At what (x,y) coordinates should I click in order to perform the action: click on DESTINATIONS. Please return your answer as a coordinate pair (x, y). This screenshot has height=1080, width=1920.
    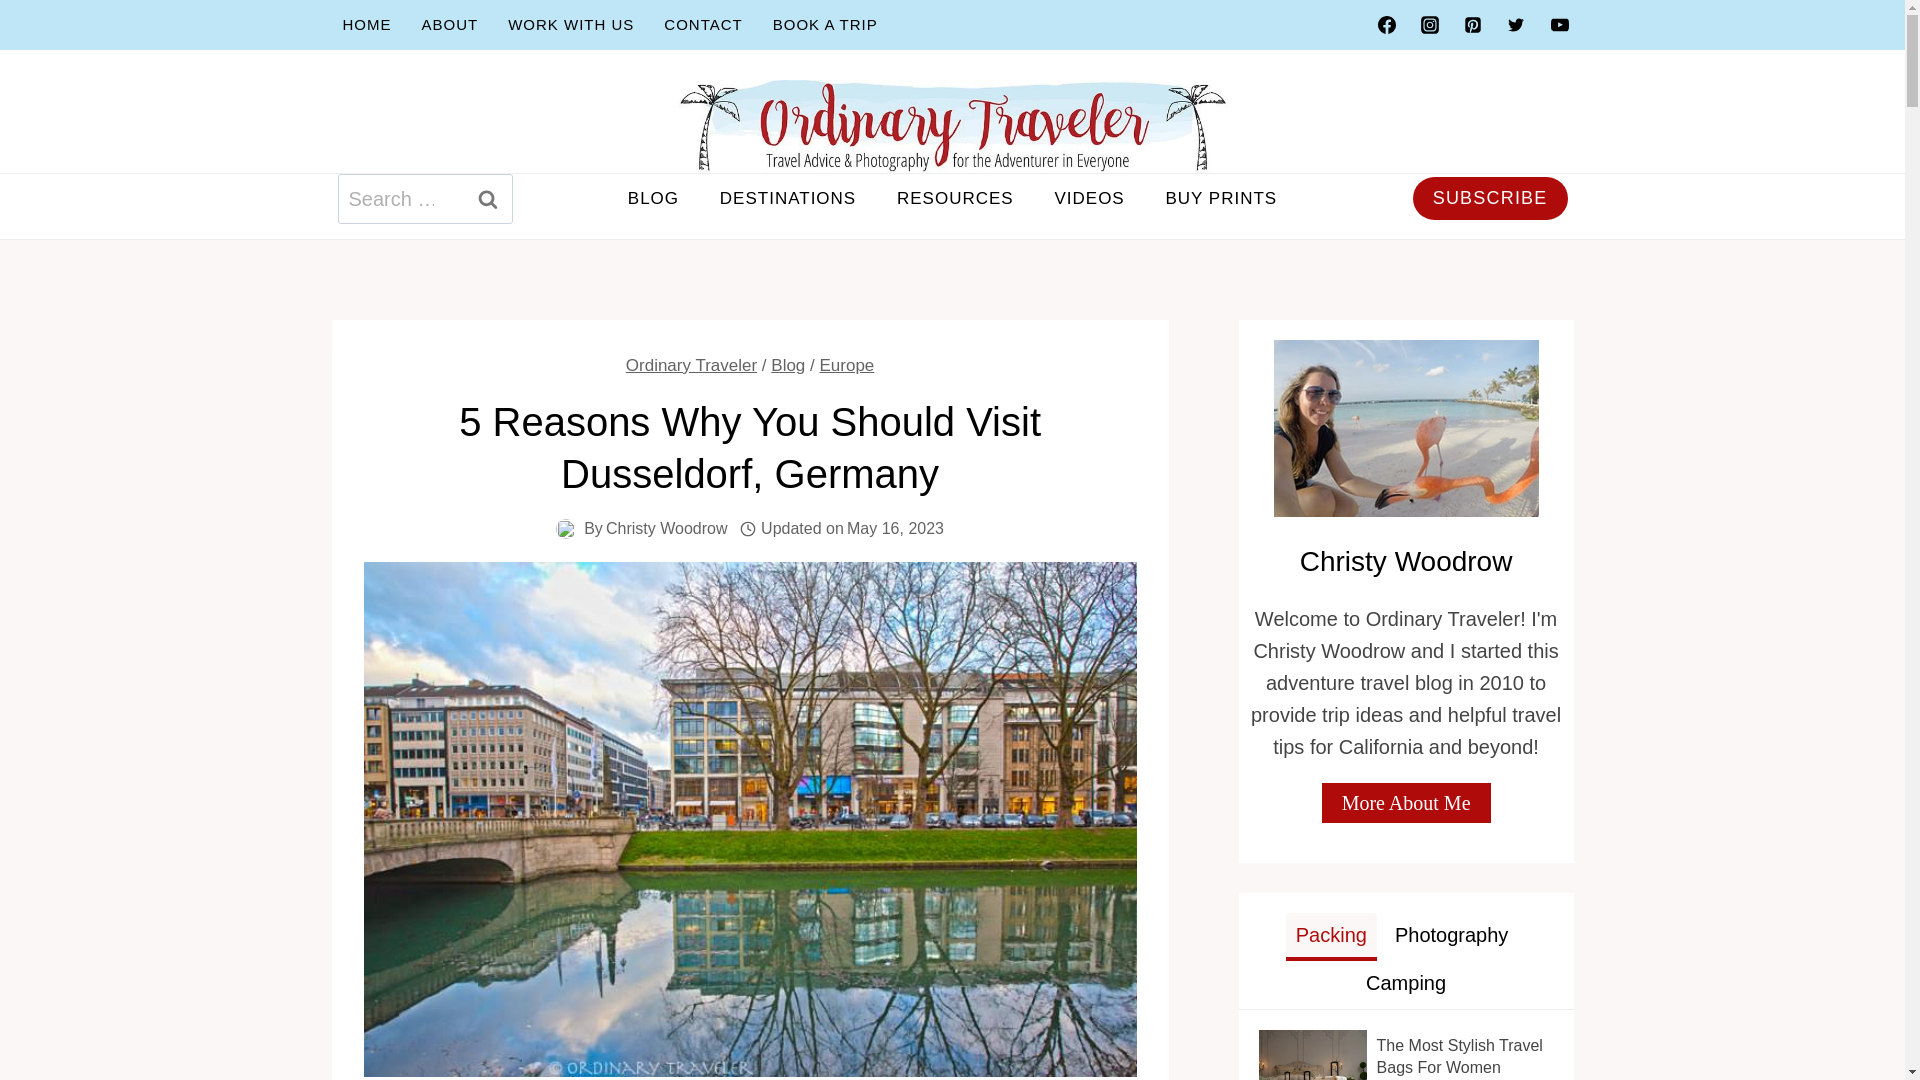
    Looking at the image, I should click on (786, 198).